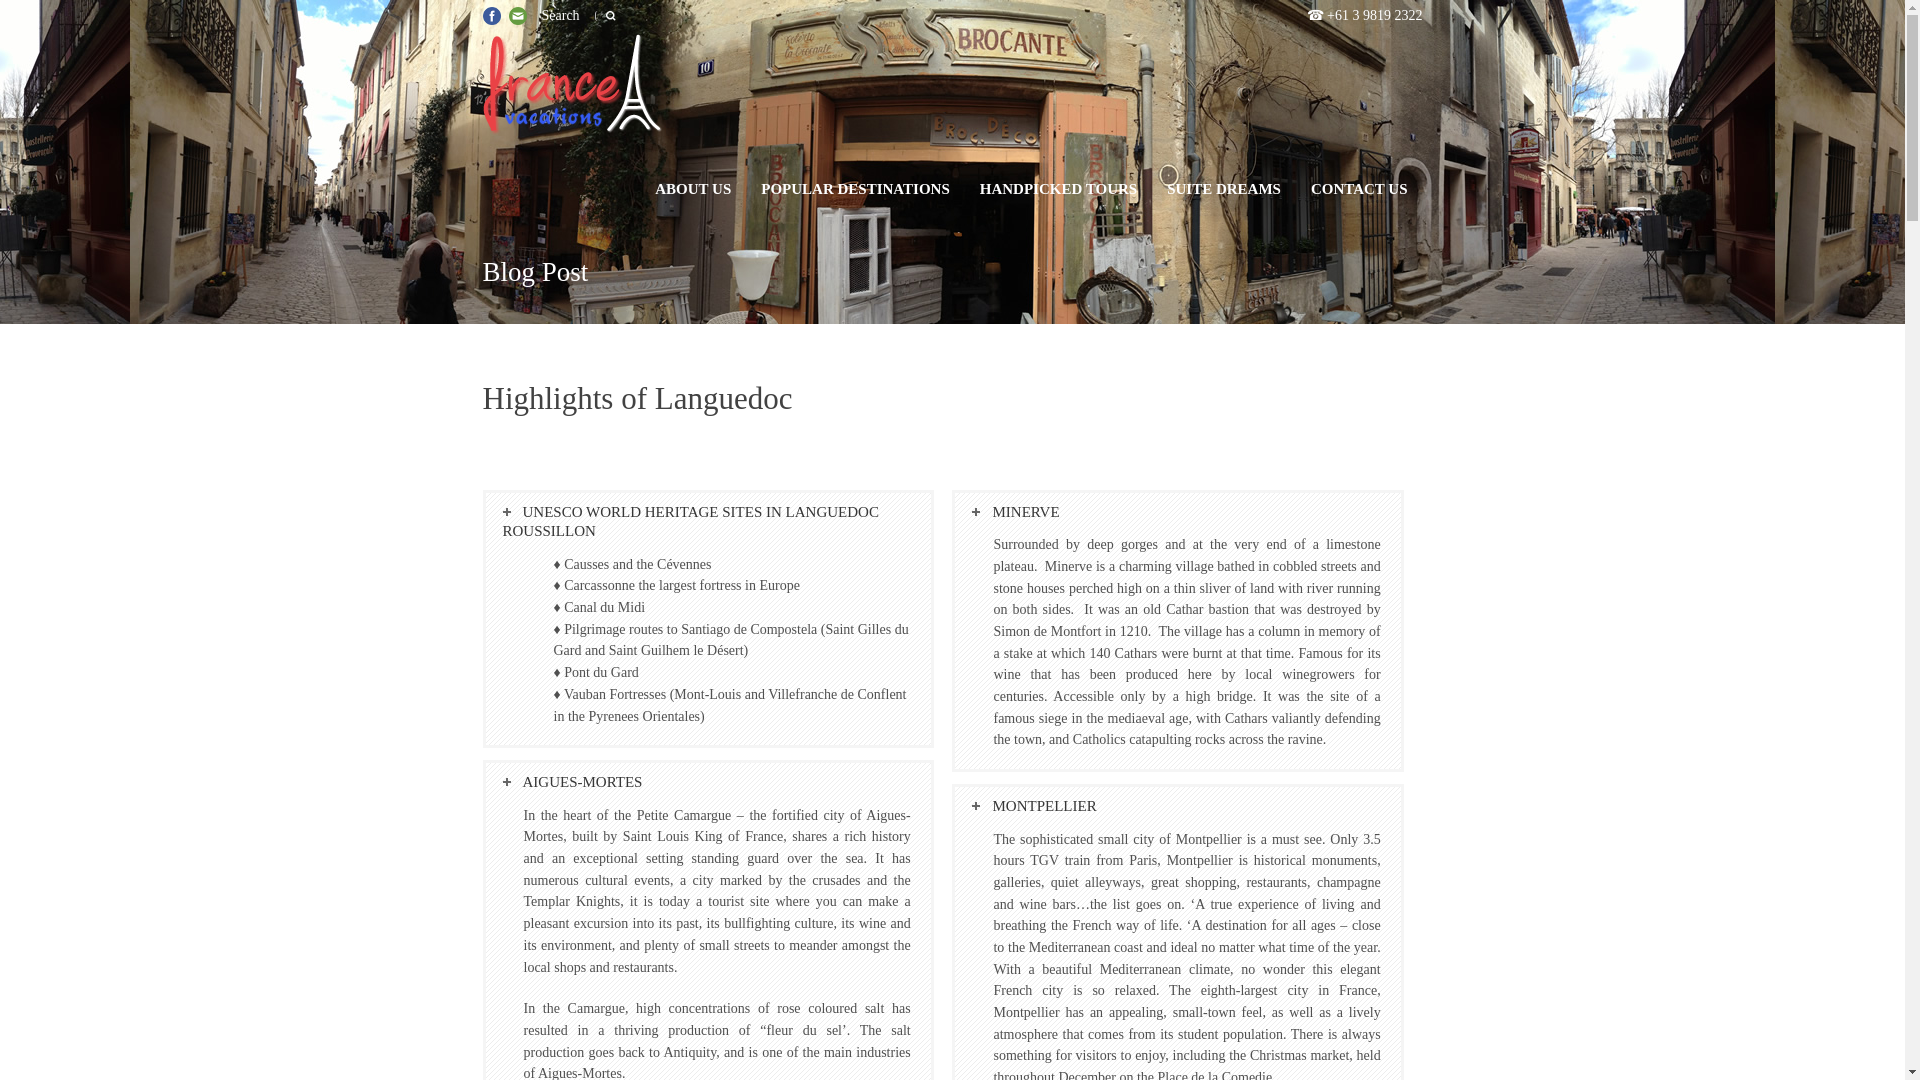  What do you see at coordinates (692, 188) in the screenshot?
I see `ABOUT US` at bounding box center [692, 188].